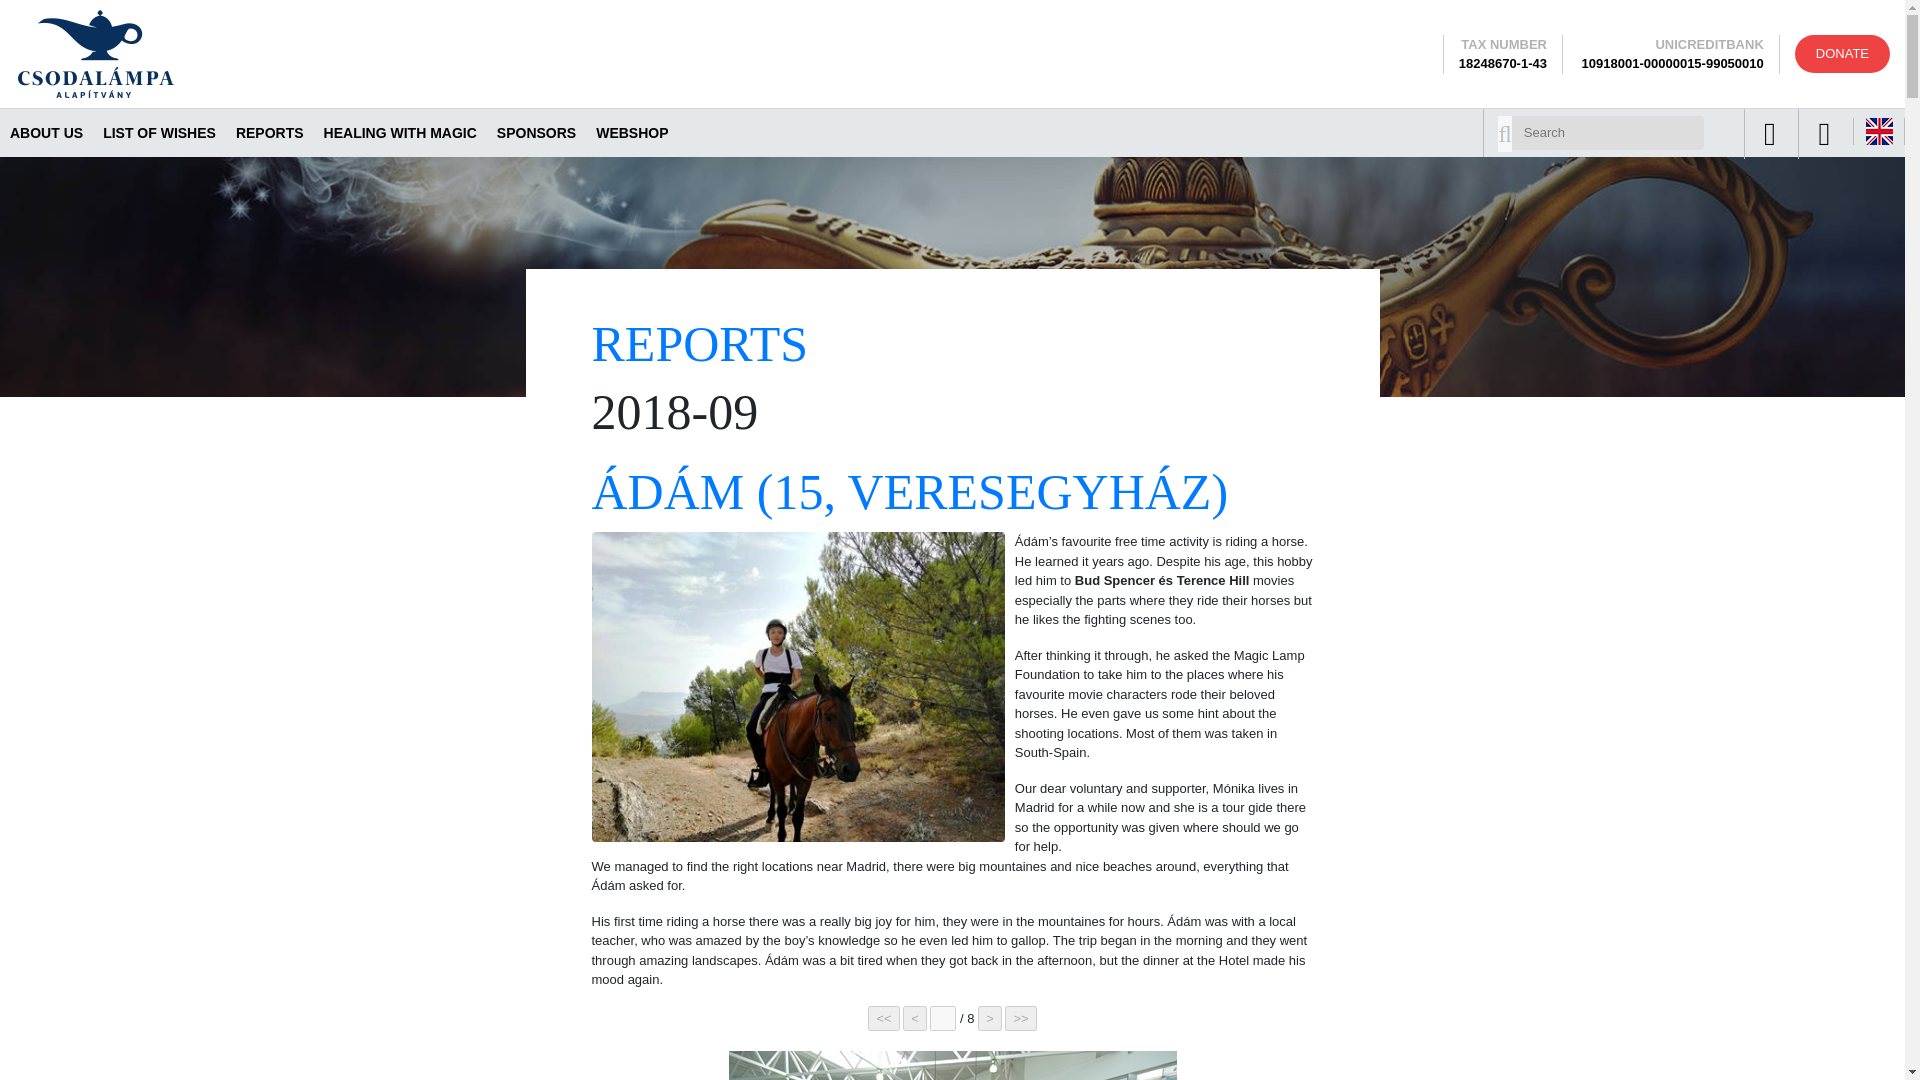  Describe the element at coordinates (700, 344) in the screenshot. I see `REPORTS` at that location.